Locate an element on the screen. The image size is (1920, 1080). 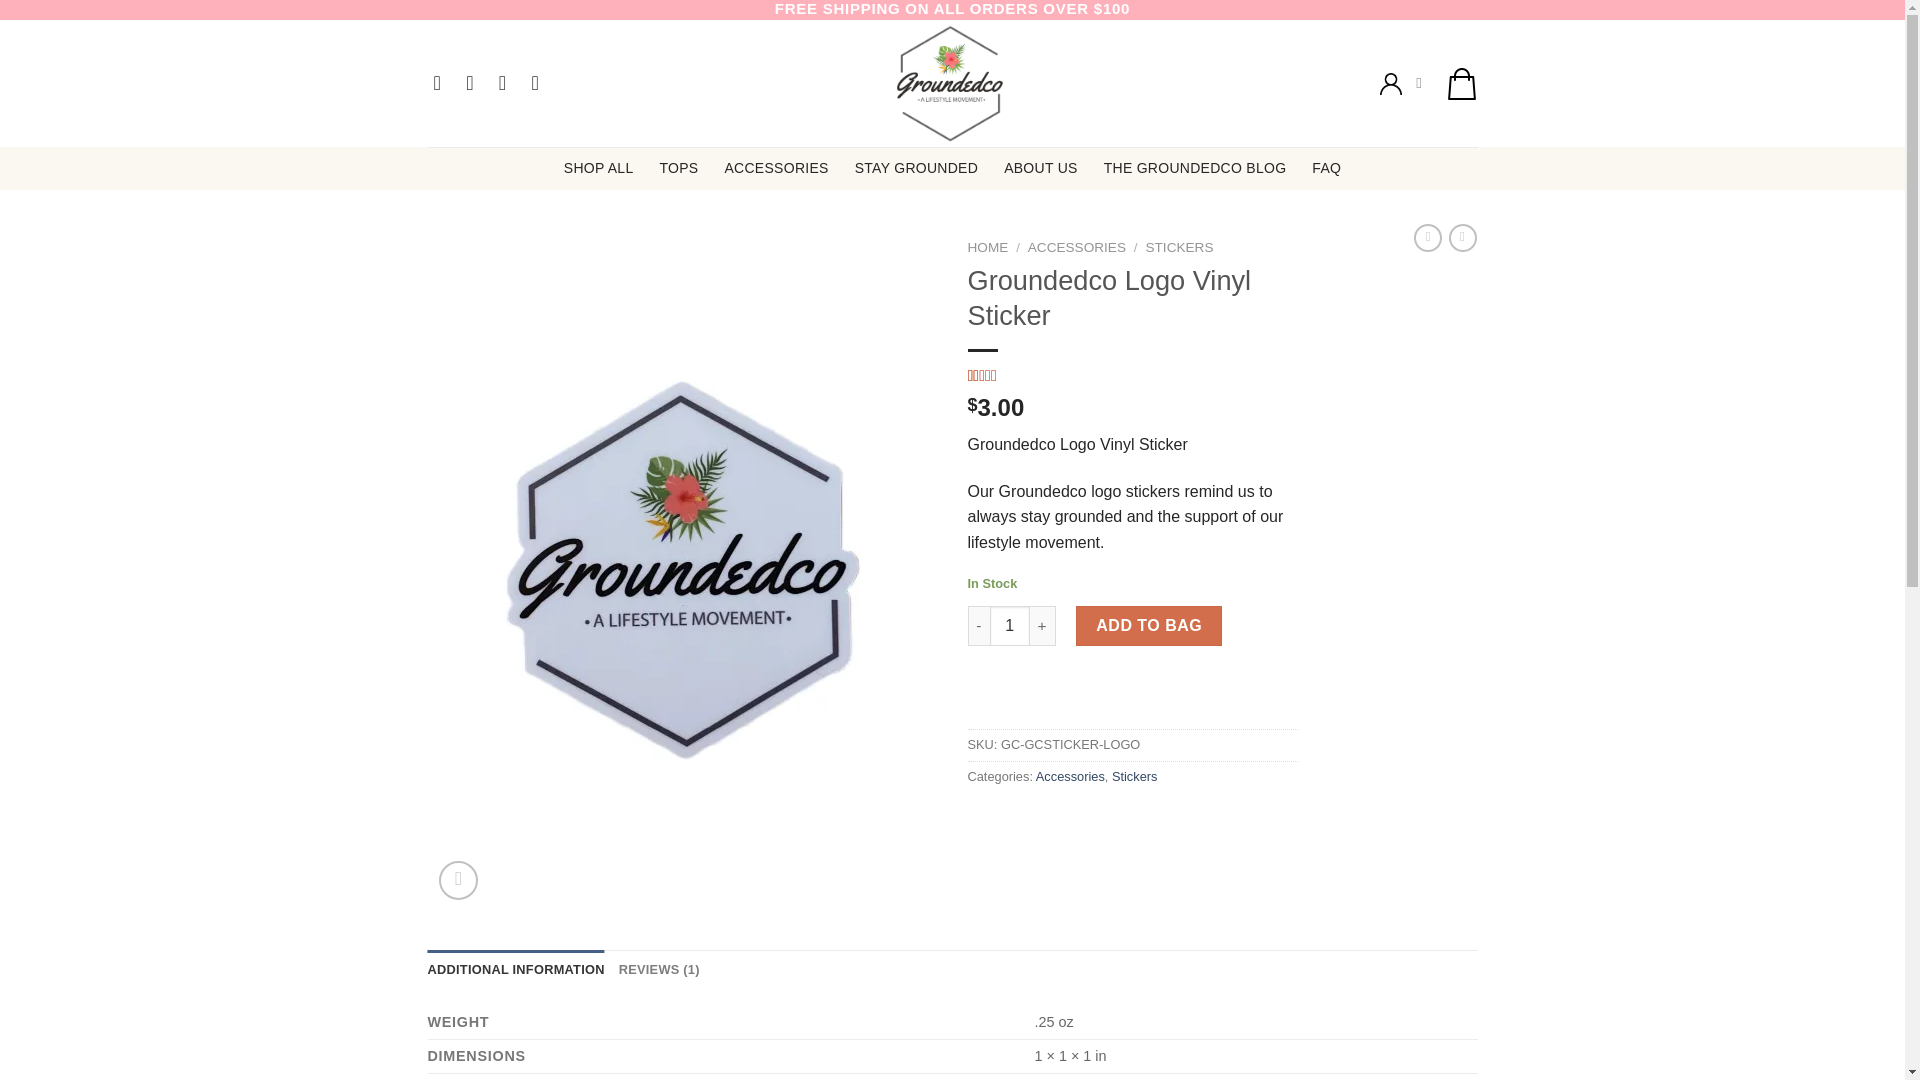
Send us an email is located at coordinates (508, 82).